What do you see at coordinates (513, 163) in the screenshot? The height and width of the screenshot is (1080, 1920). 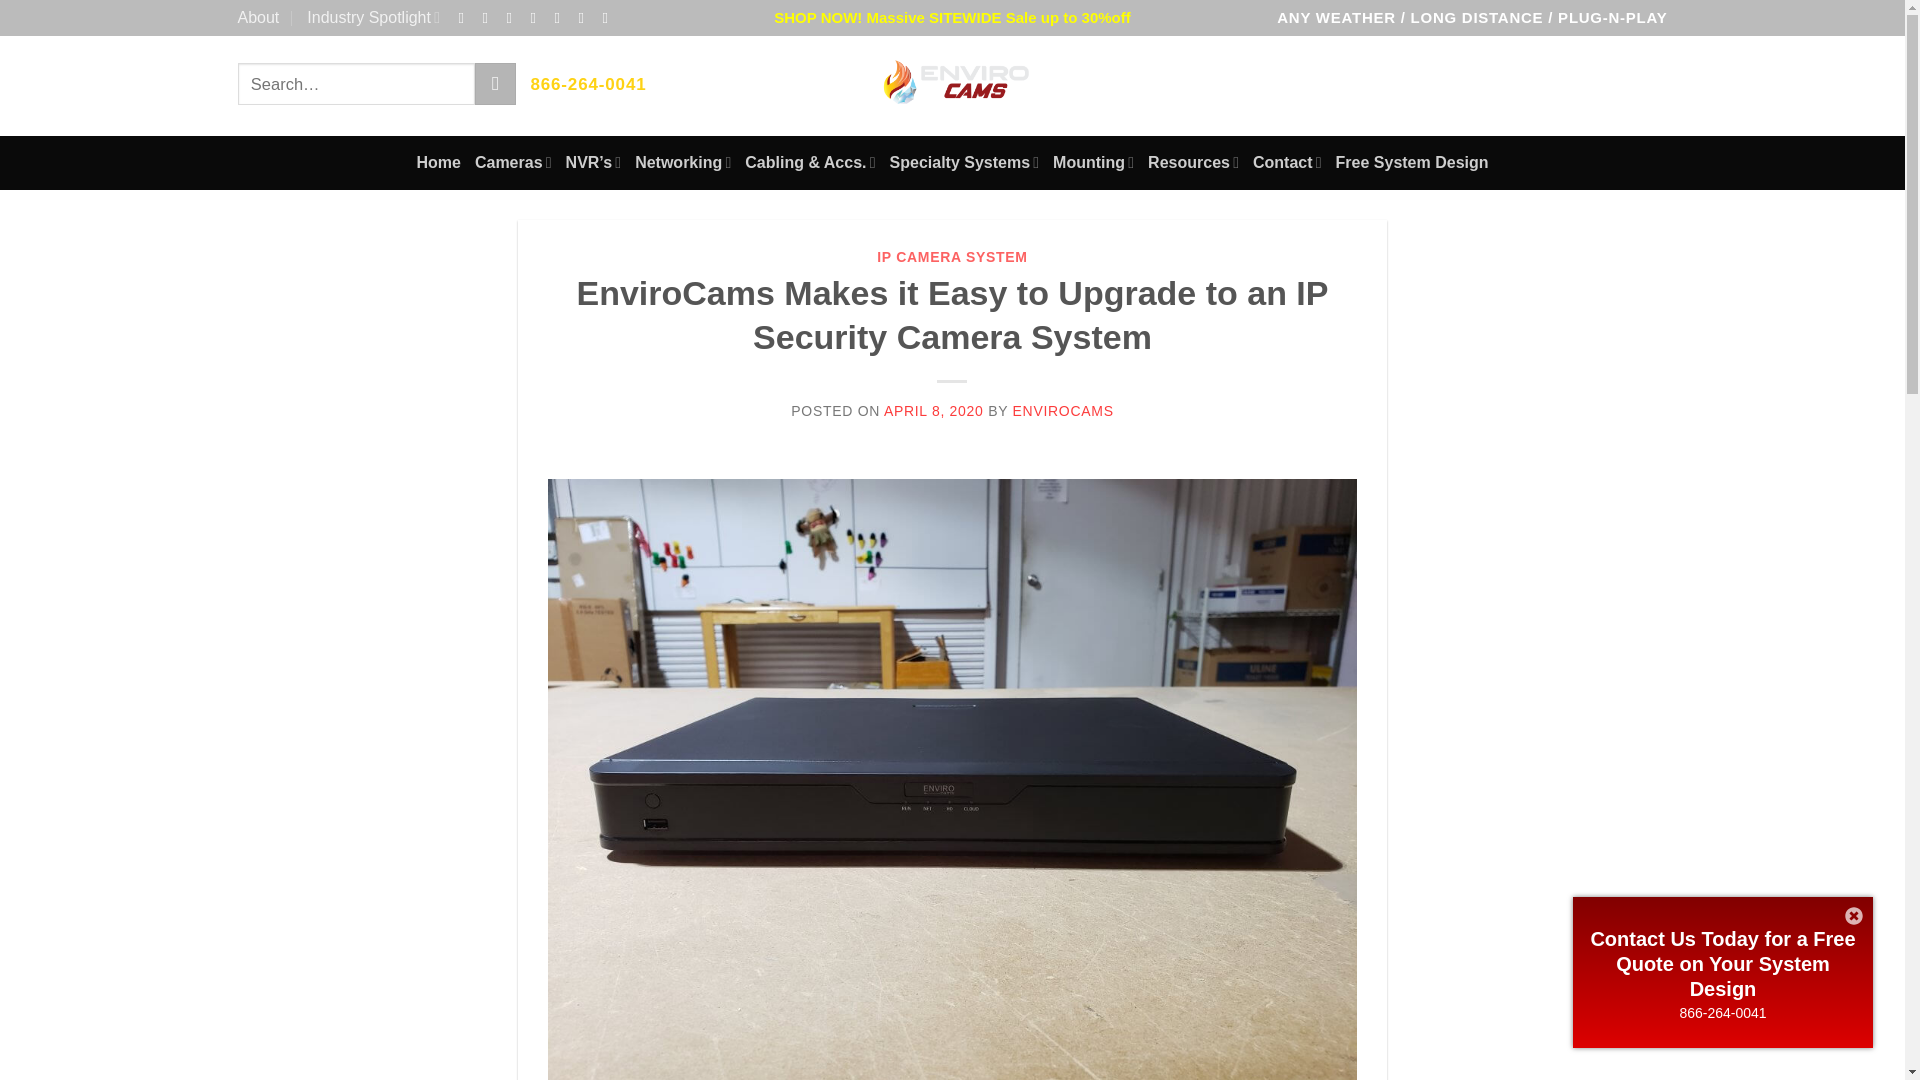 I see `Cameras` at bounding box center [513, 163].